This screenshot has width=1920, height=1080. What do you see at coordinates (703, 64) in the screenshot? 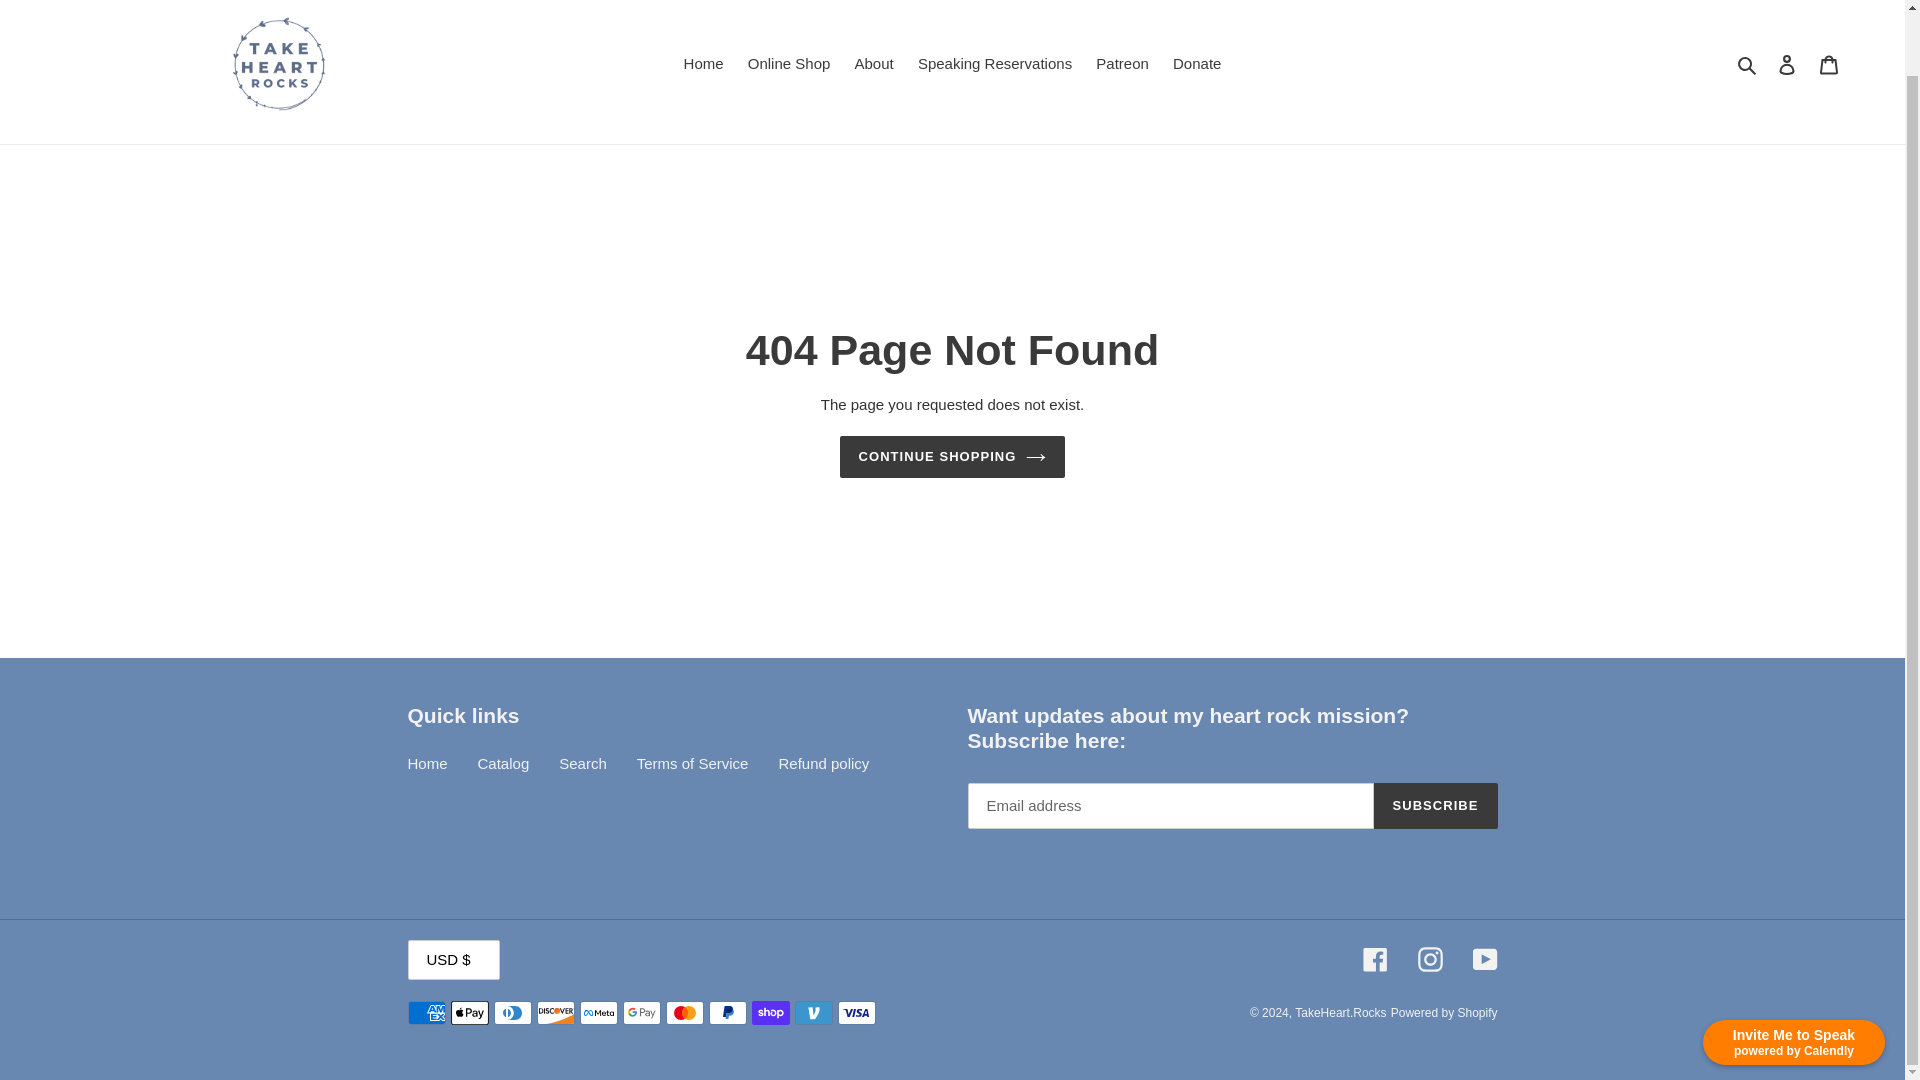
I see `Home` at bounding box center [703, 64].